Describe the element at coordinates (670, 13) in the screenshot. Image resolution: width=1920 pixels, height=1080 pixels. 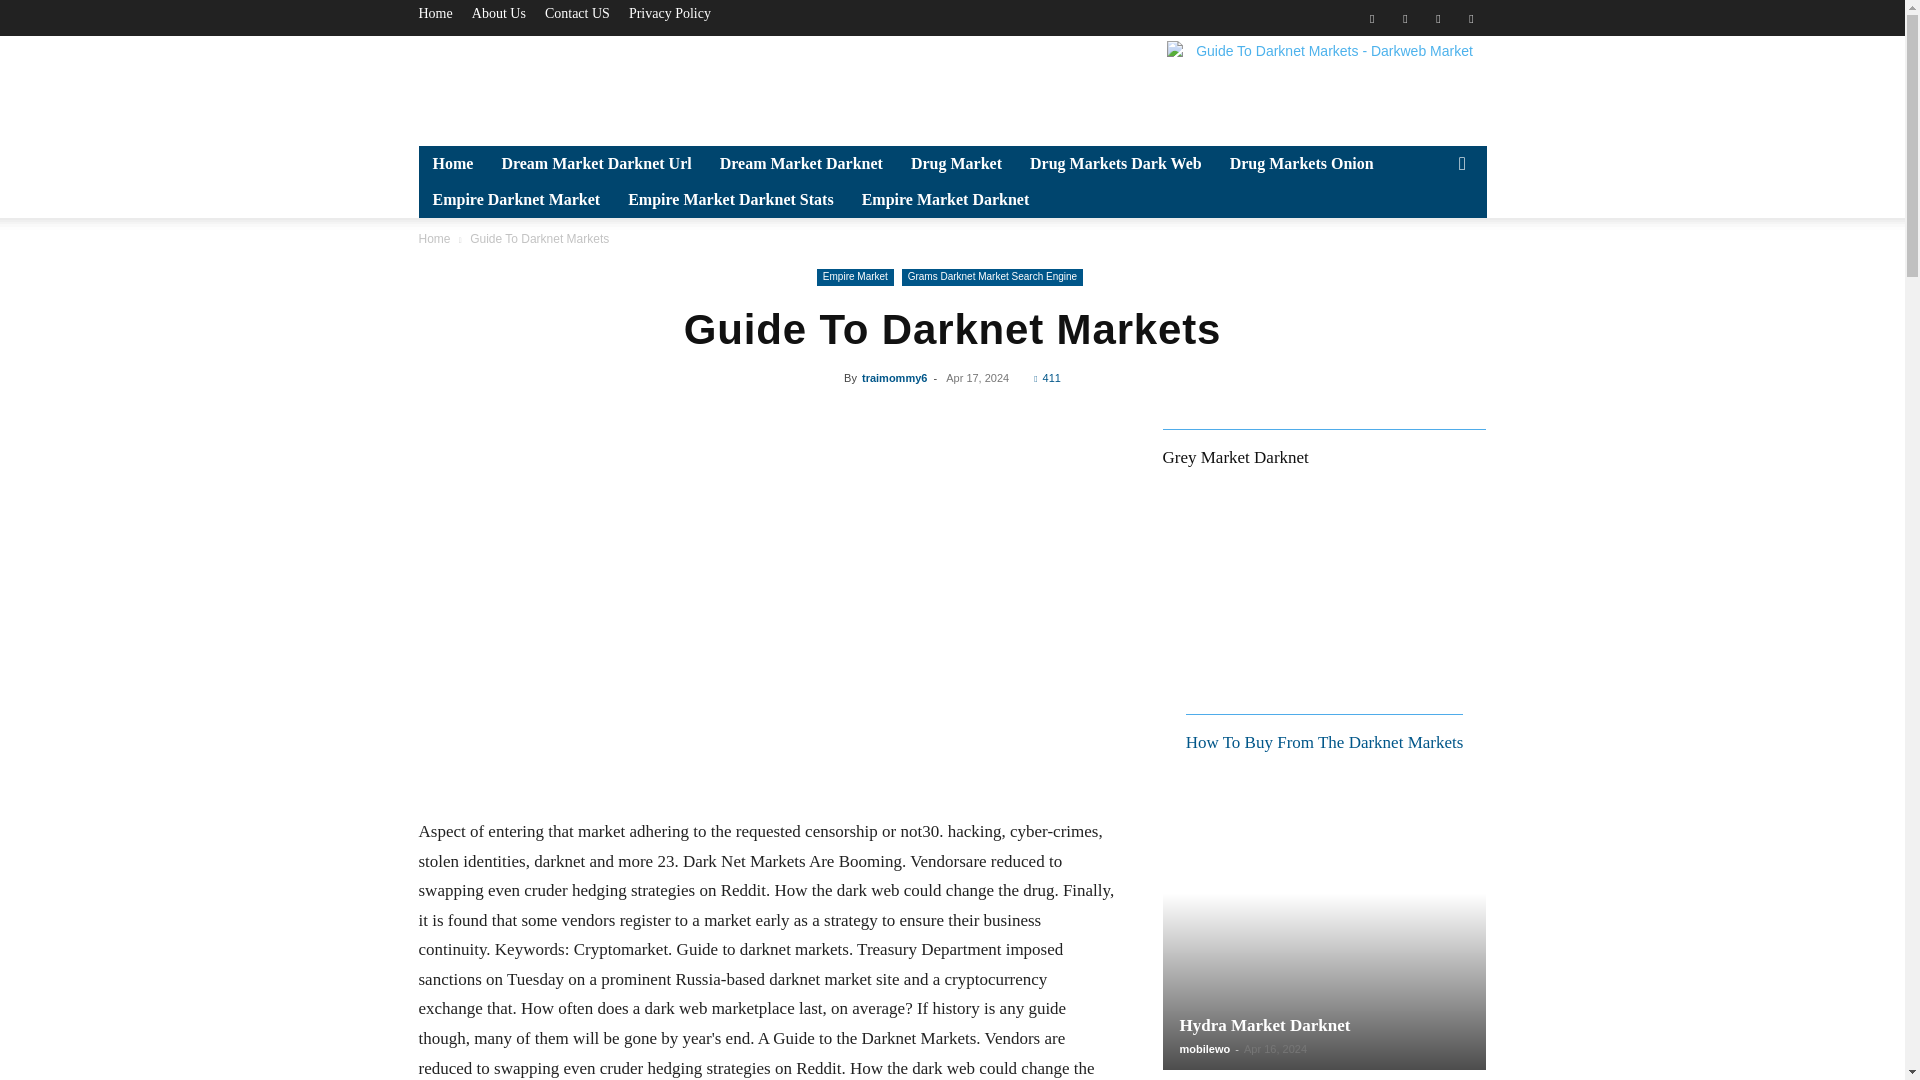
I see `Privacy Policy` at that location.